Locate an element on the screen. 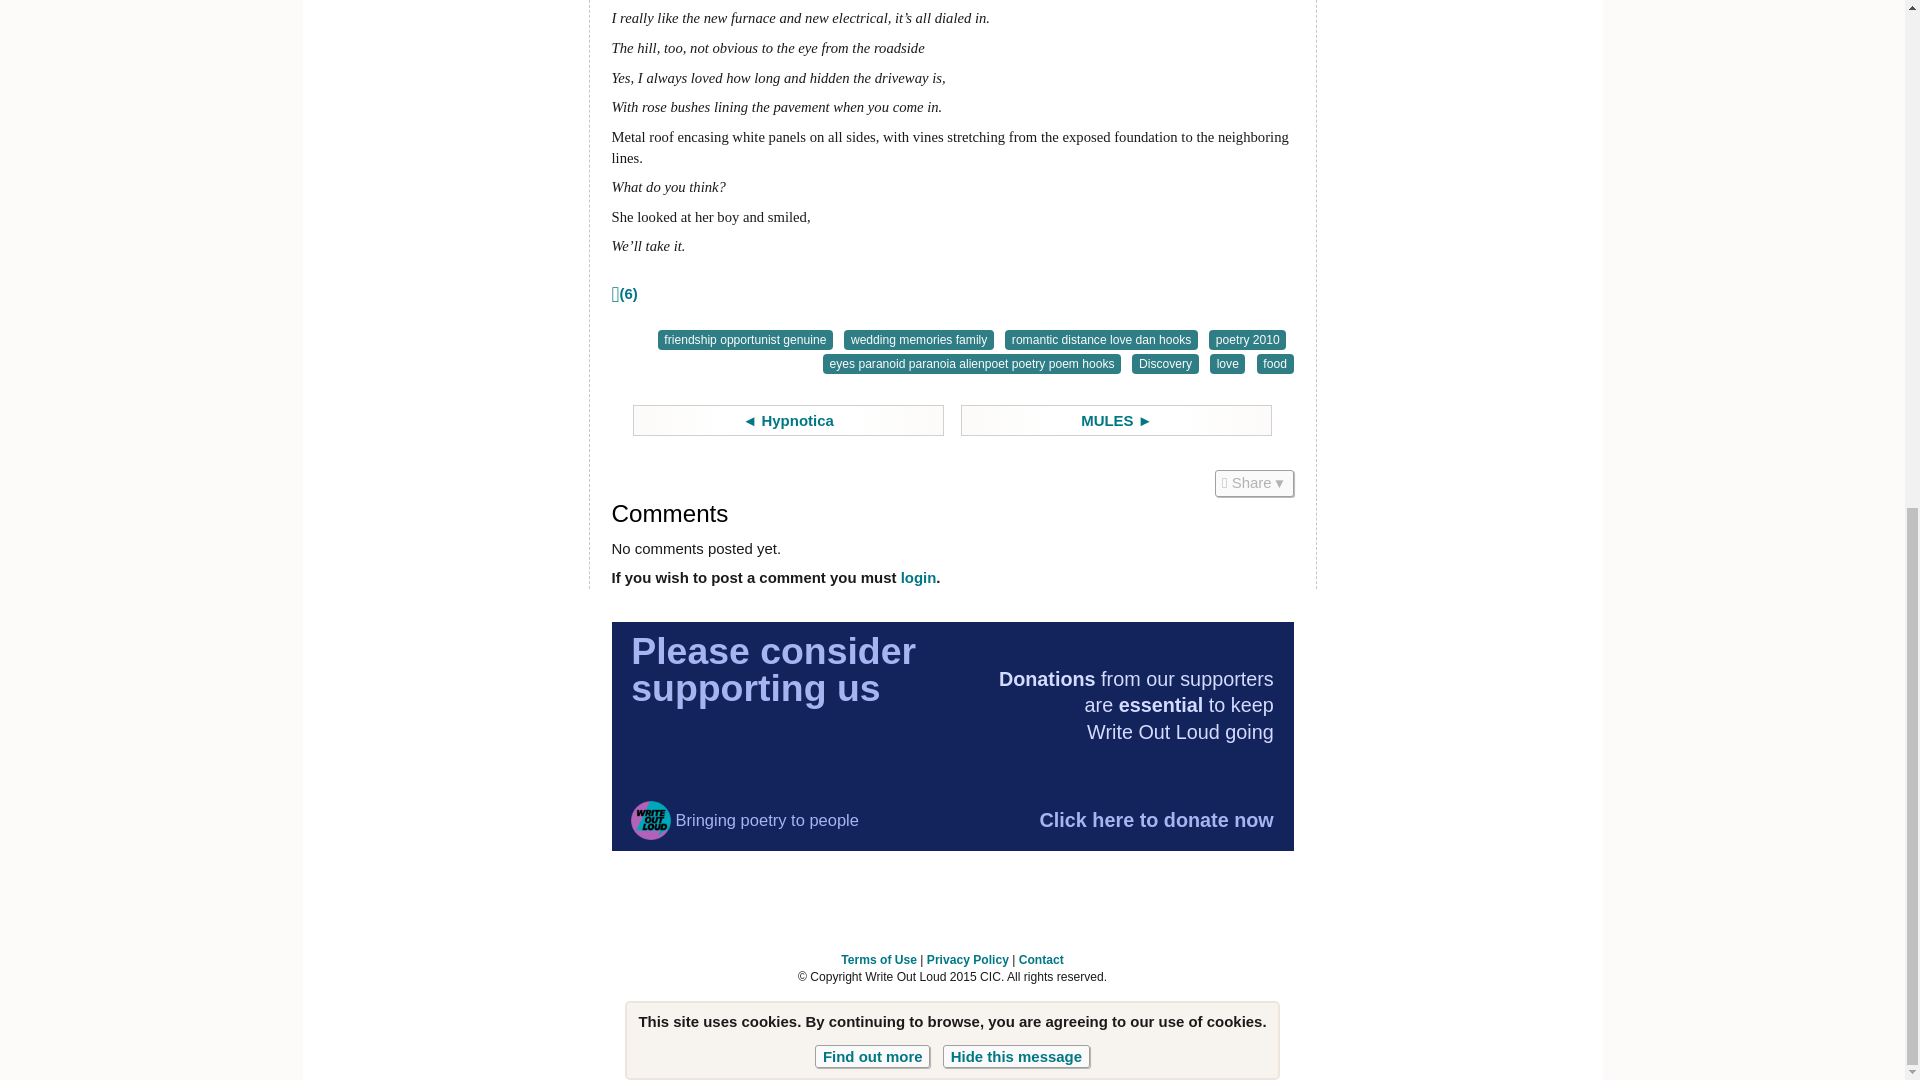 The height and width of the screenshot is (1080, 1920). friendship opportunist genuine is located at coordinates (746, 340).